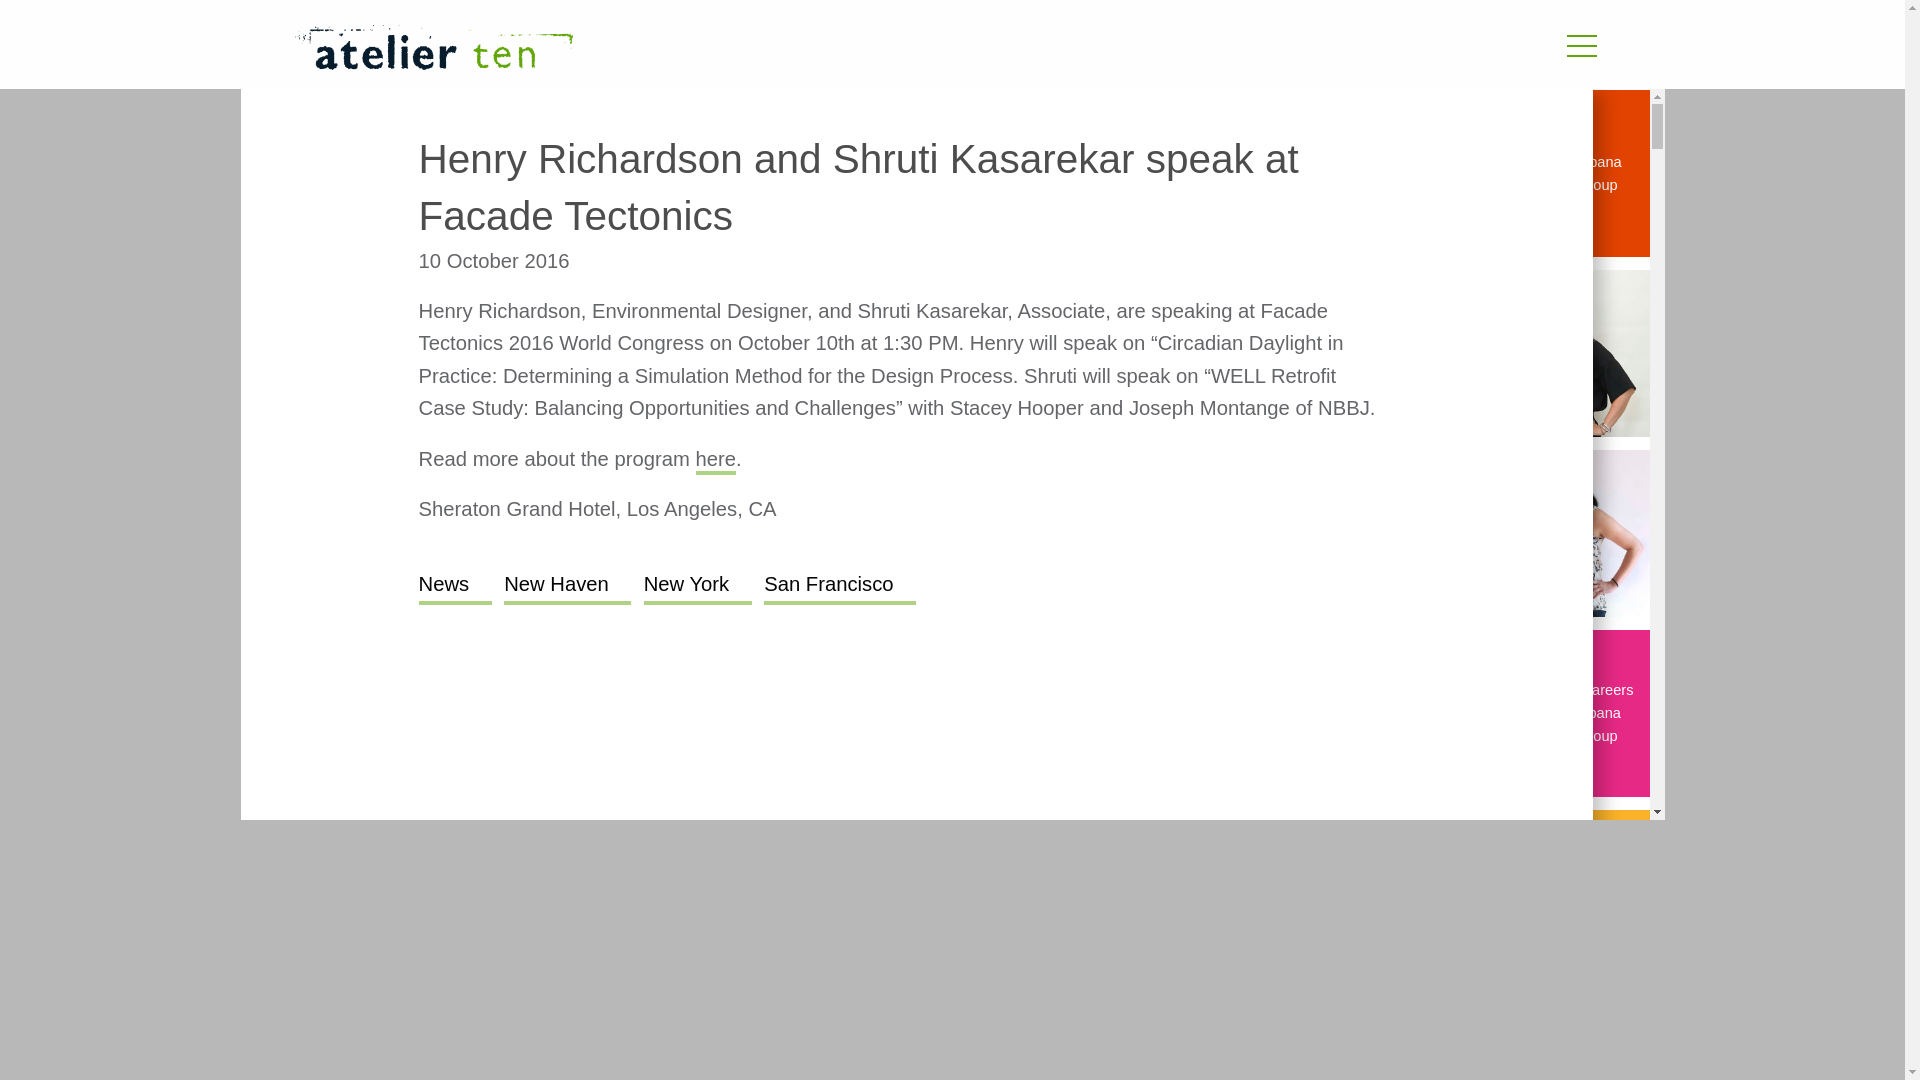  What do you see at coordinates (432, 47) in the screenshot?
I see `logo` at bounding box center [432, 47].